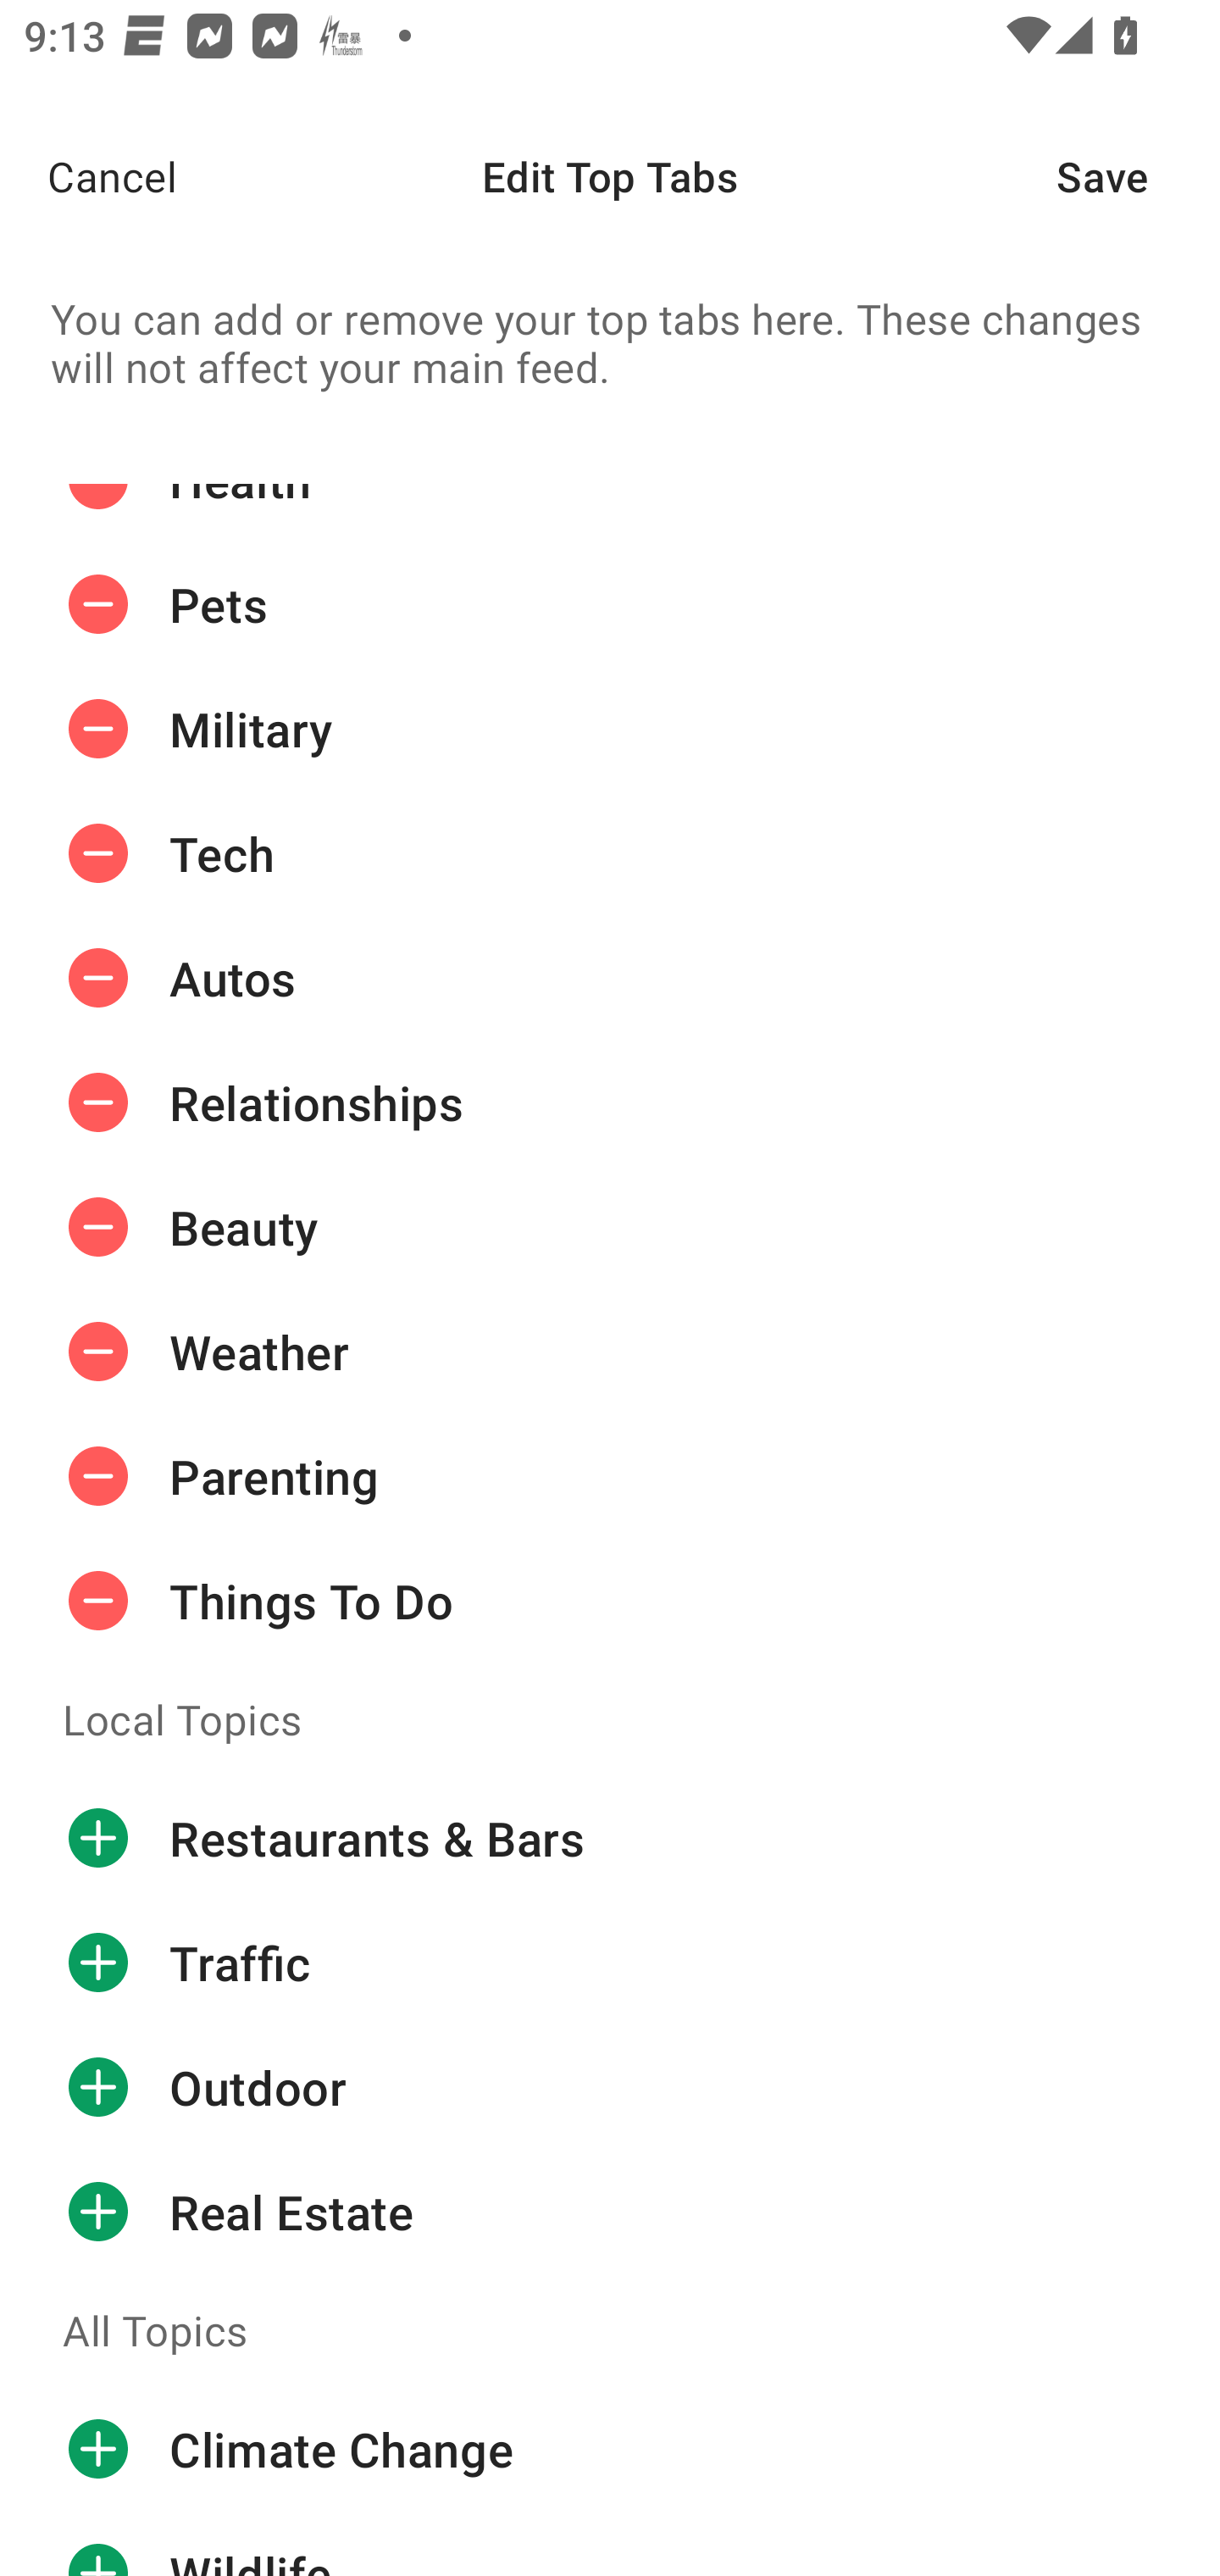 The width and height of the screenshot is (1220, 2576). Describe the element at coordinates (610, 854) in the screenshot. I see `Tech` at that location.